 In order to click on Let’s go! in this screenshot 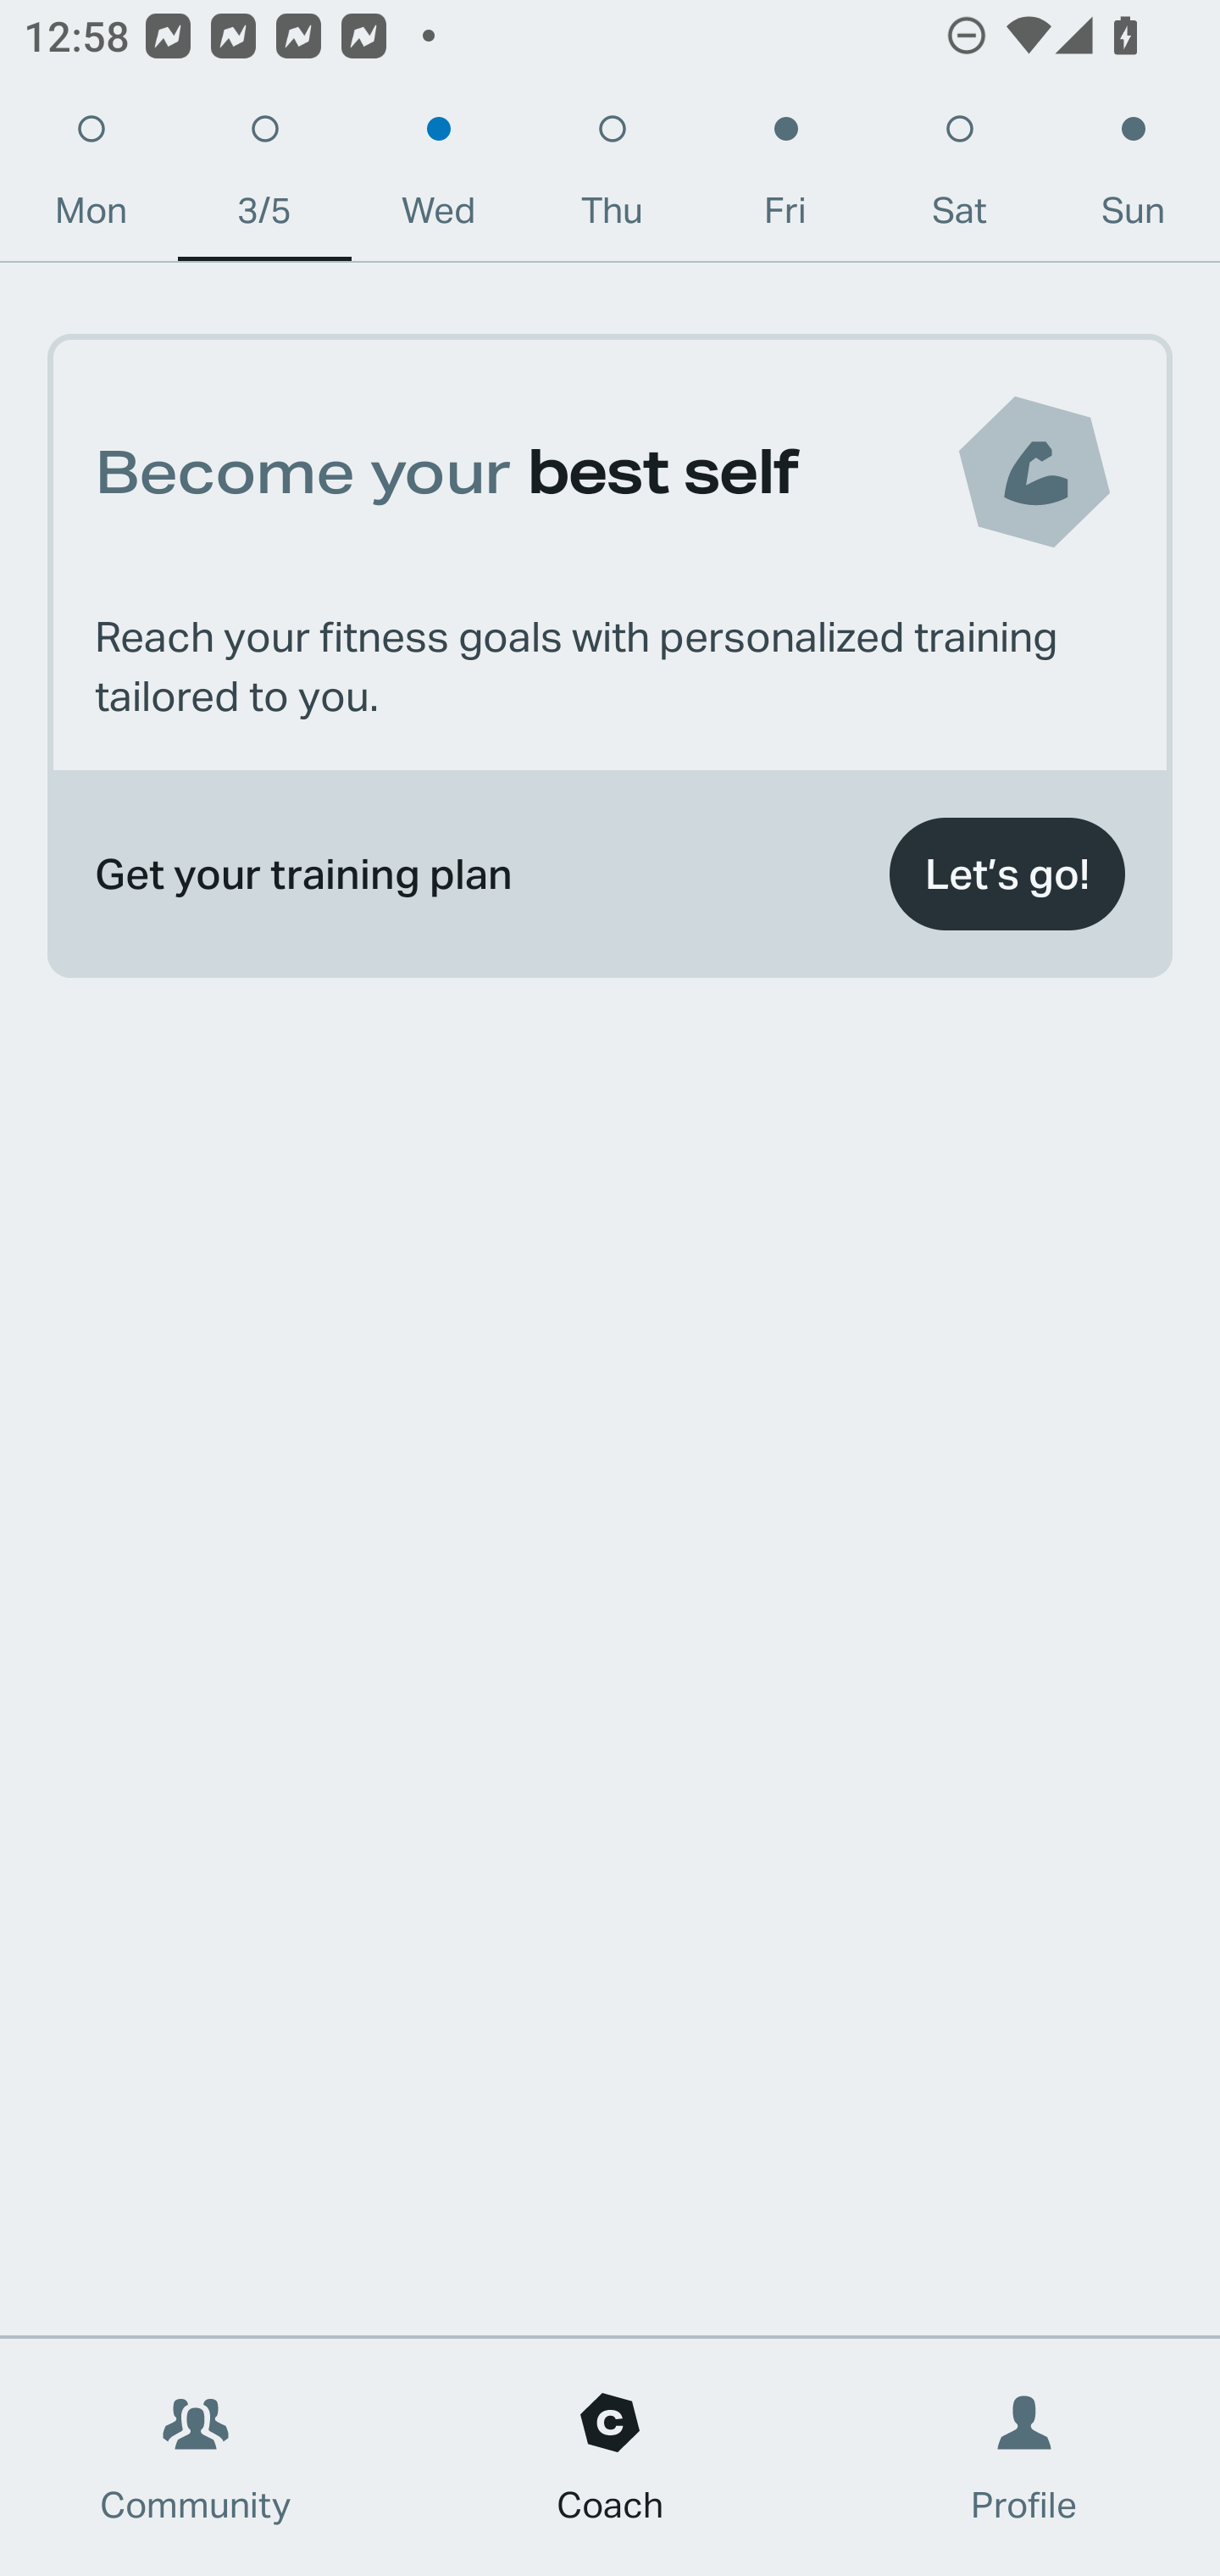, I will do `click(1006, 874)`.